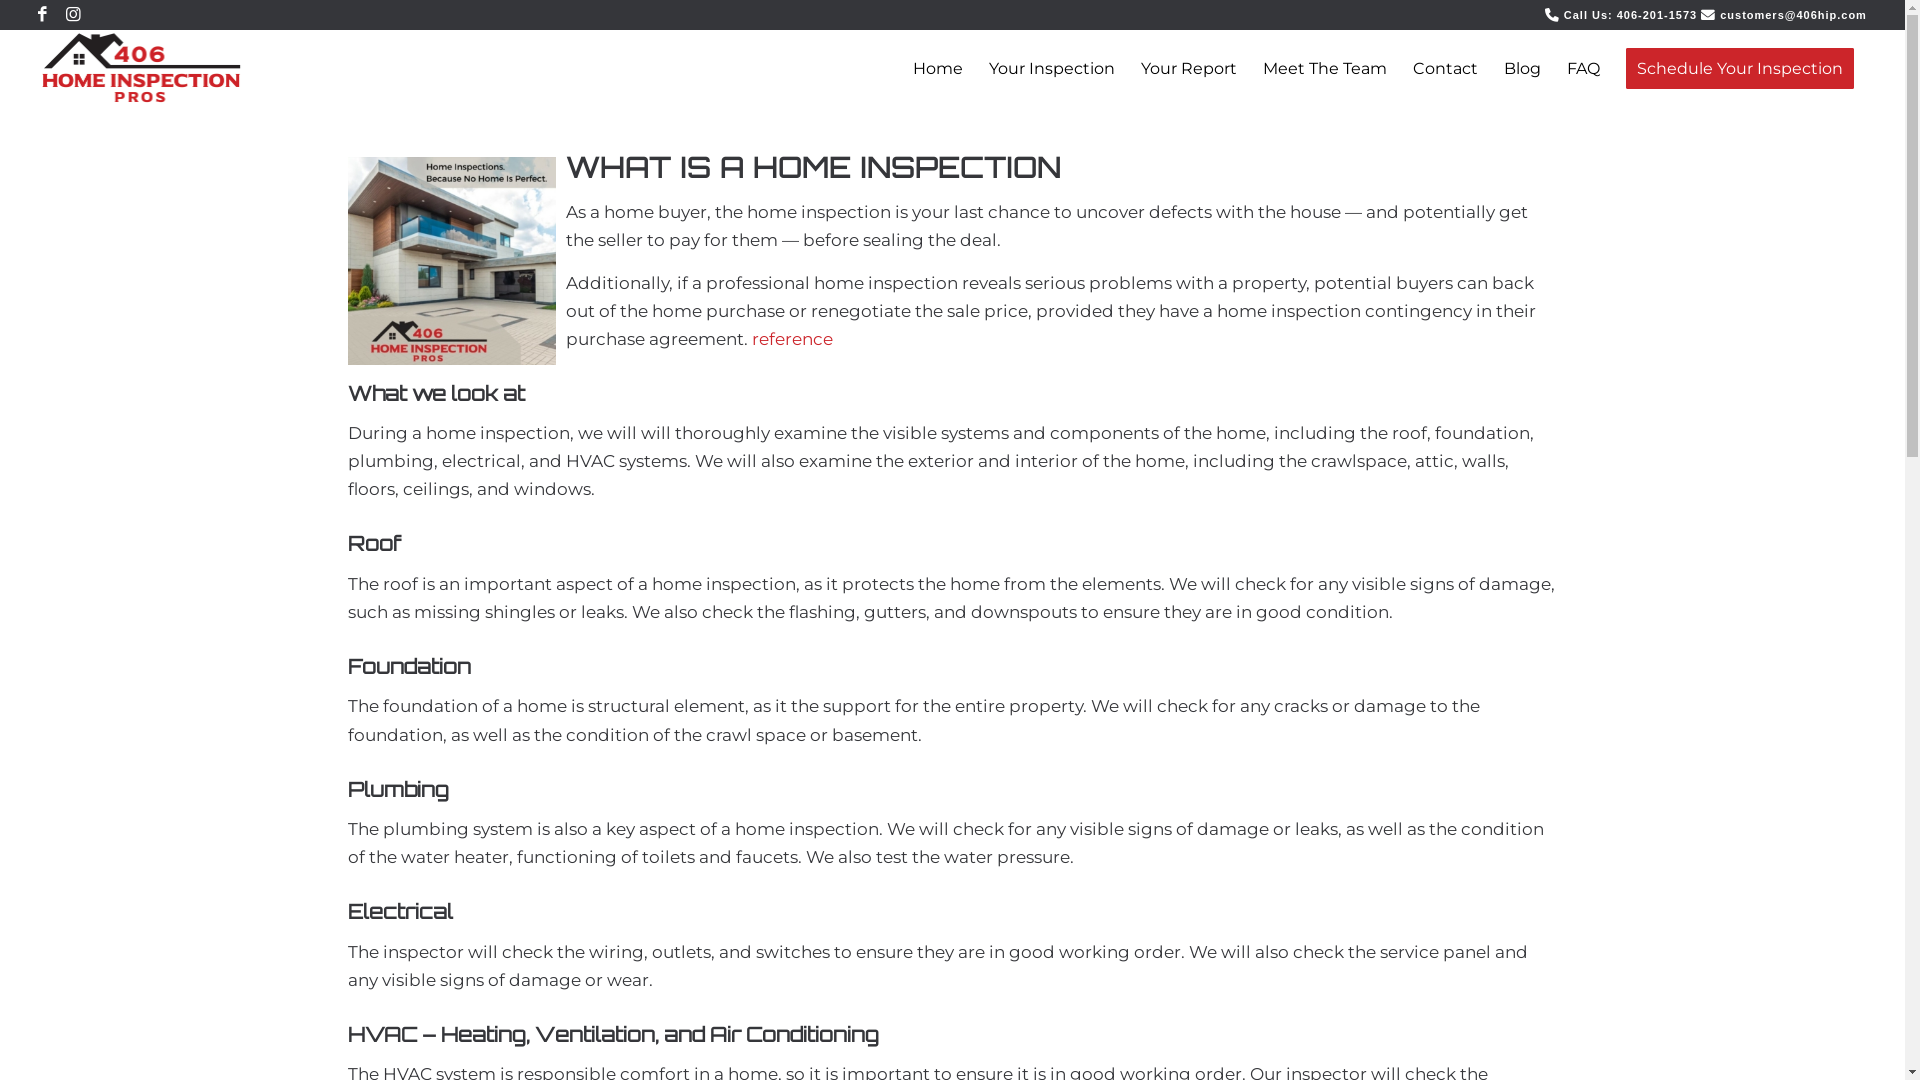 The height and width of the screenshot is (1080, 1920). I want to click on reference, so click(792, 339).